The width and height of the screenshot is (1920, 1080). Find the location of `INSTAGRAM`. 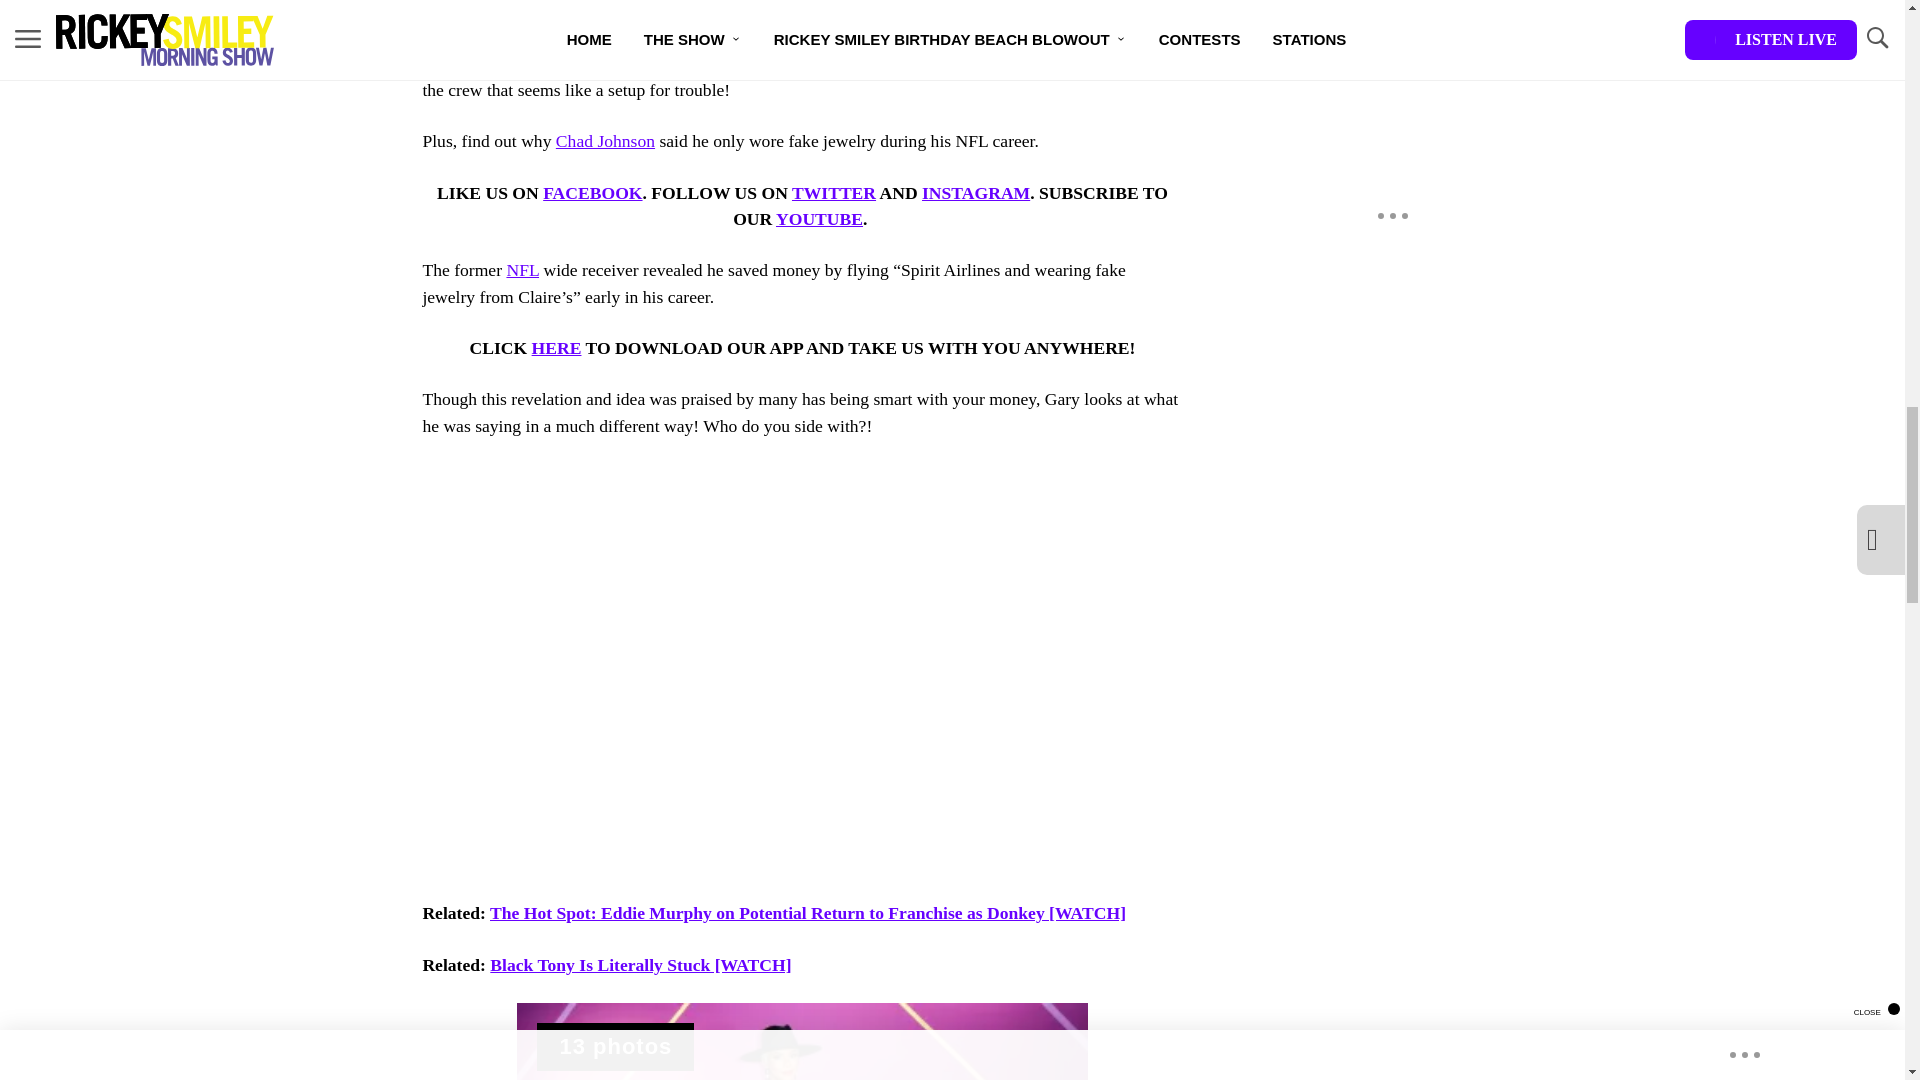

INSTAGRAM is located at coordinates (975, 192).